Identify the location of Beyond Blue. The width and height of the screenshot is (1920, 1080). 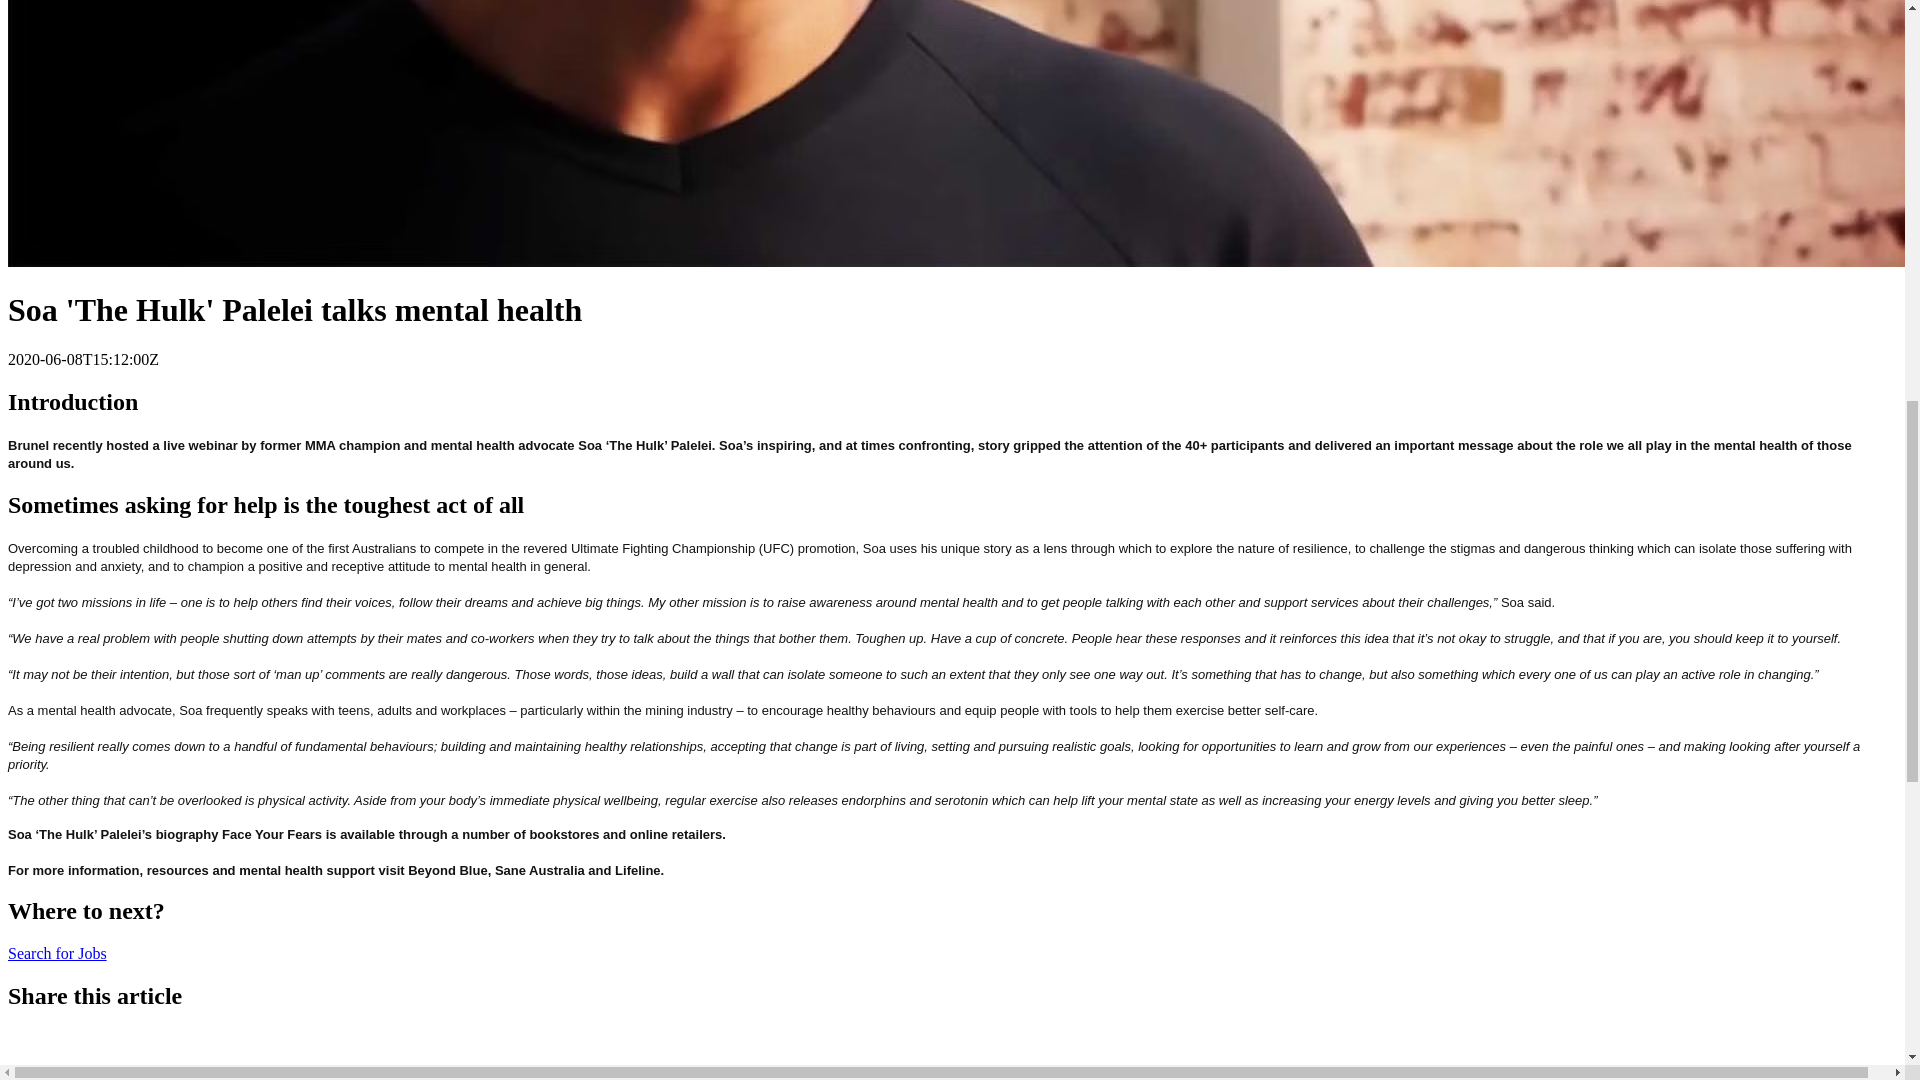
(447, 868).